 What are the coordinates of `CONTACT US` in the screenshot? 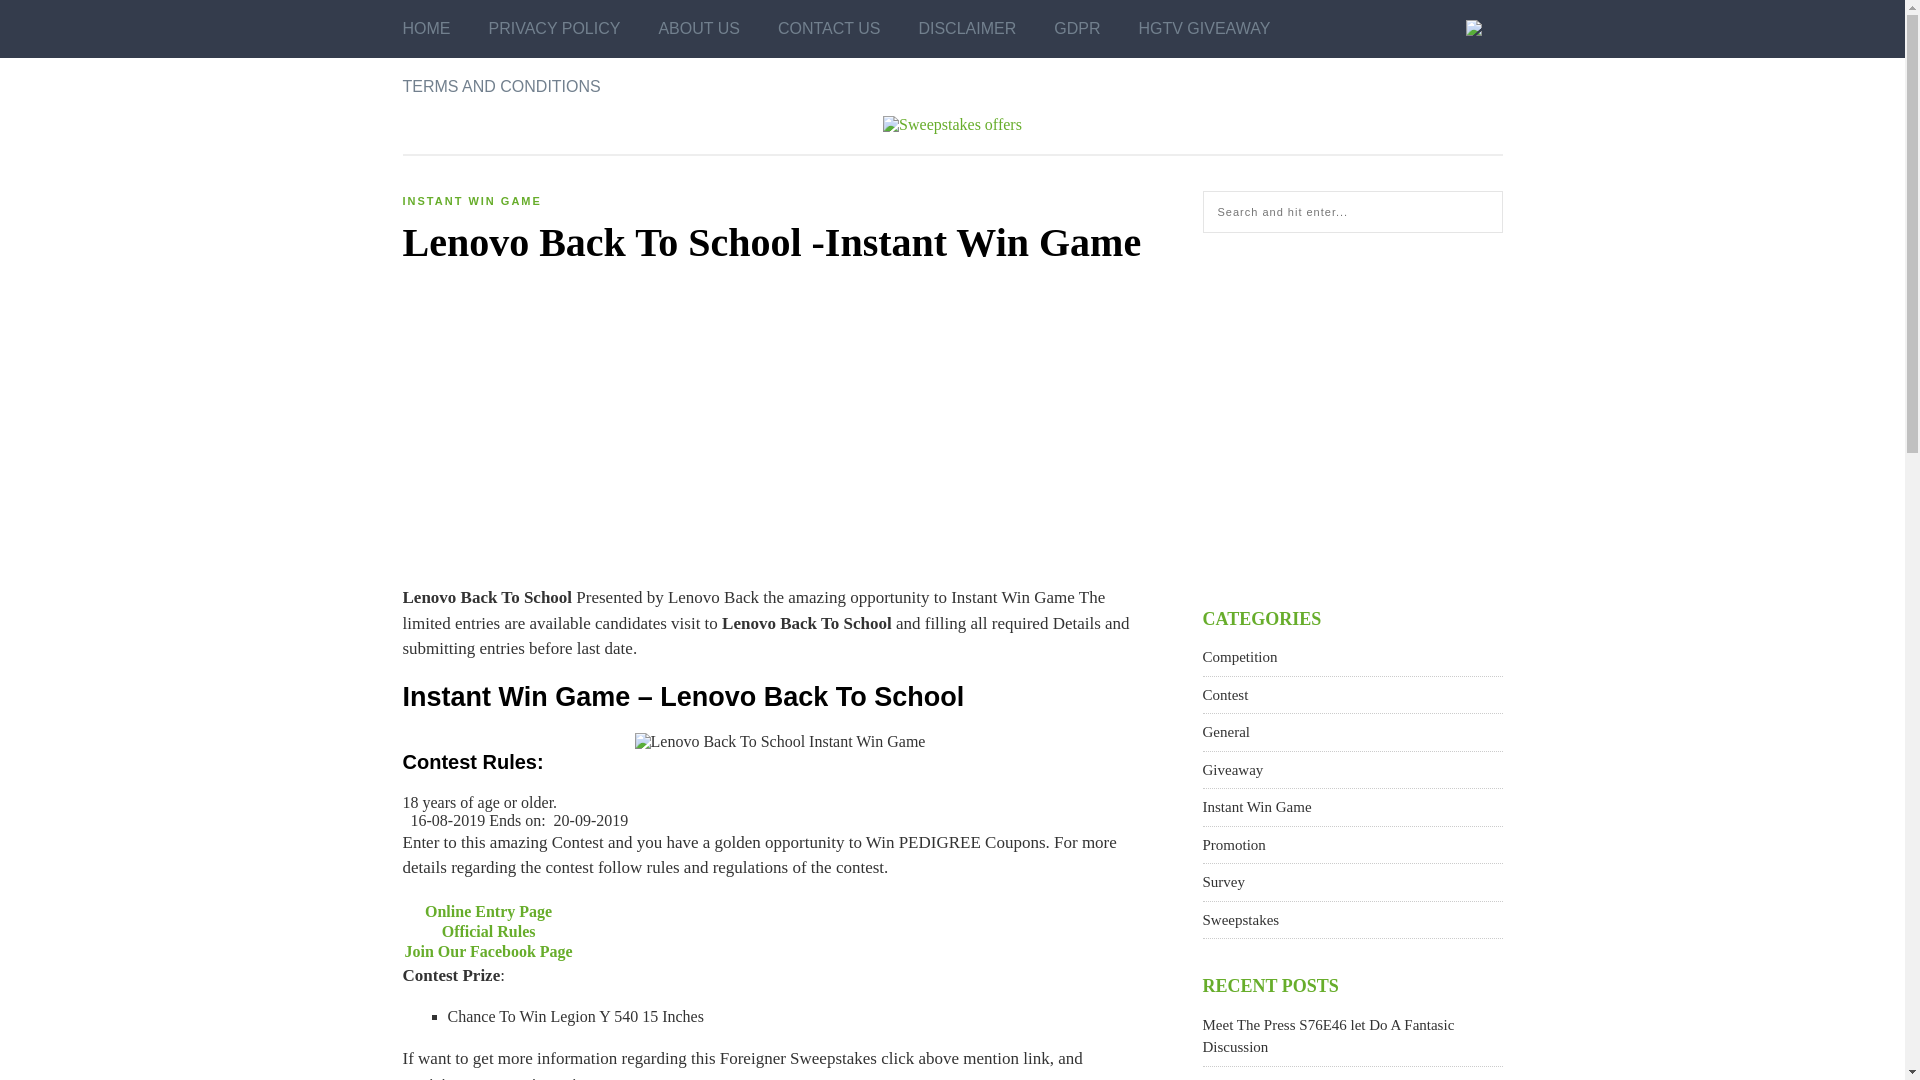 It's located at (829, 29).